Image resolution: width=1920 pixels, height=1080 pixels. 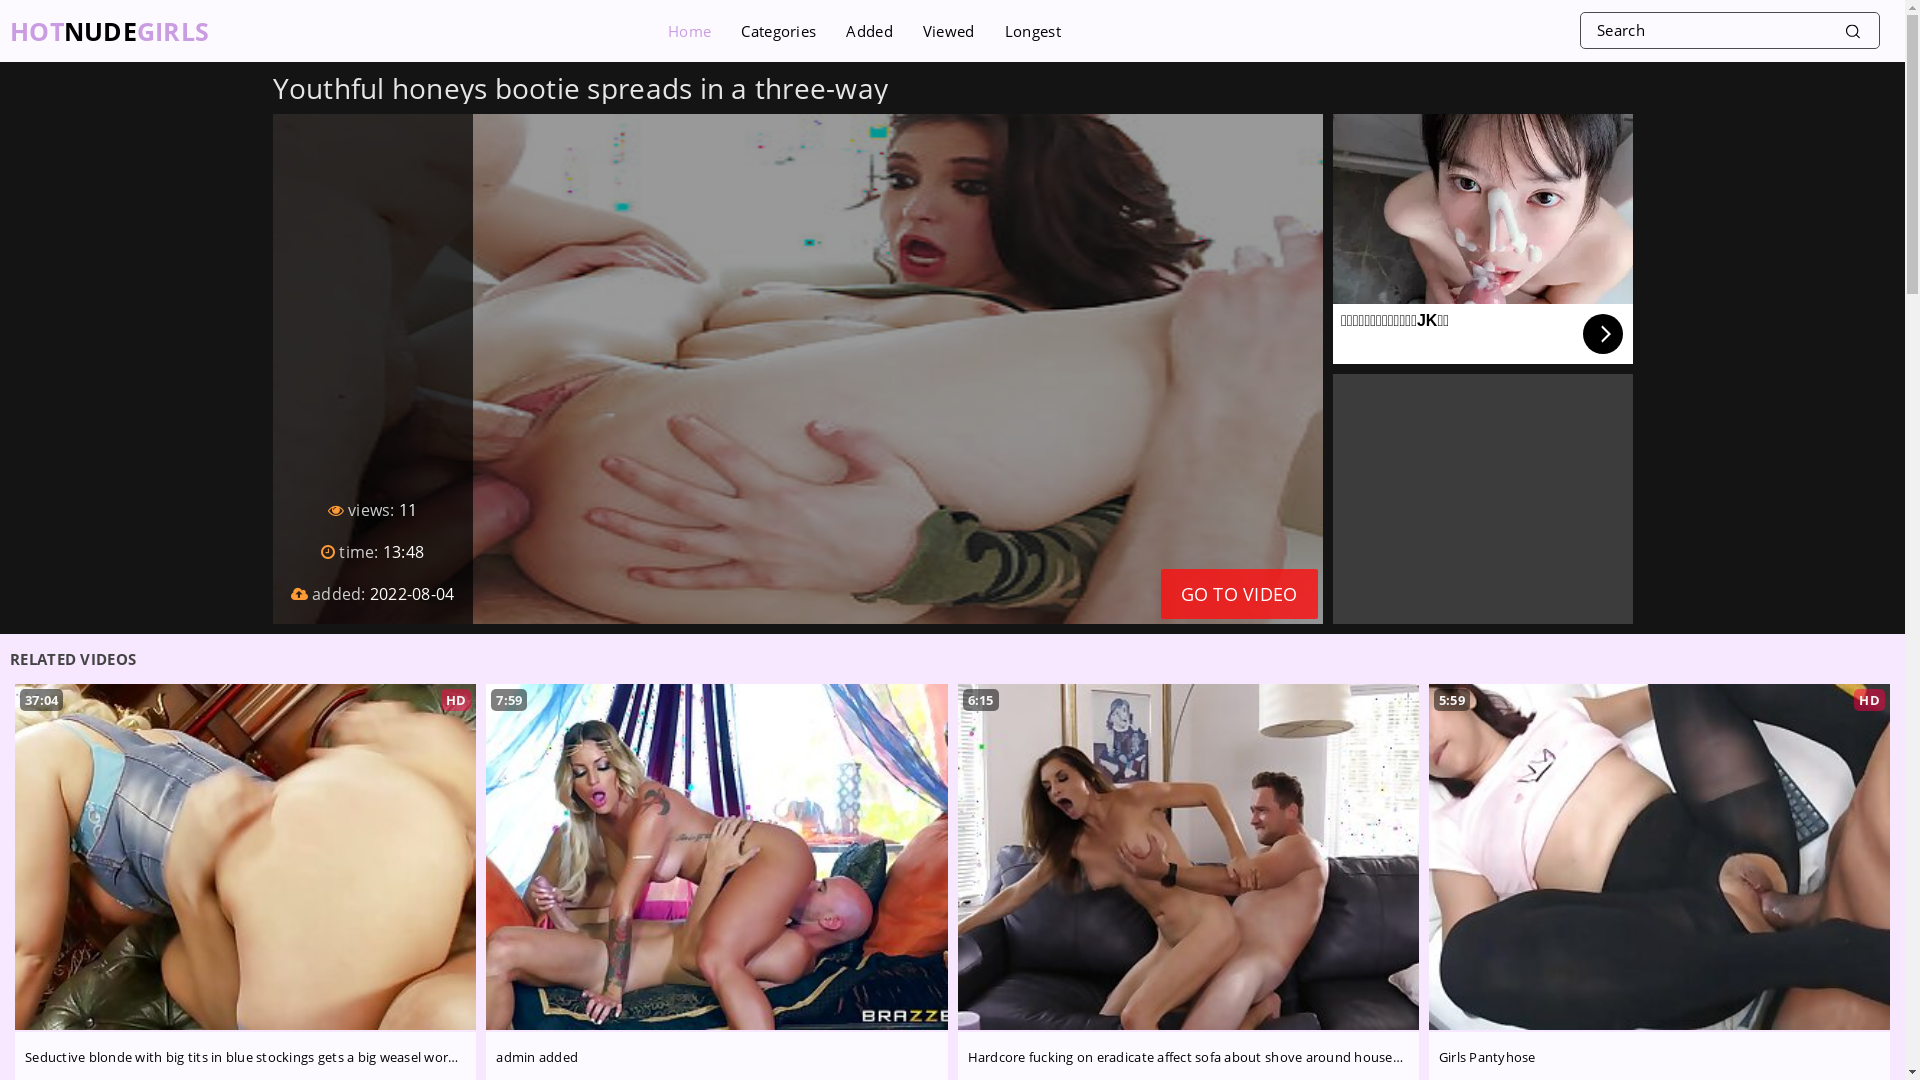 I want to click on 5:59
HD, so click(x=1660, y=858).